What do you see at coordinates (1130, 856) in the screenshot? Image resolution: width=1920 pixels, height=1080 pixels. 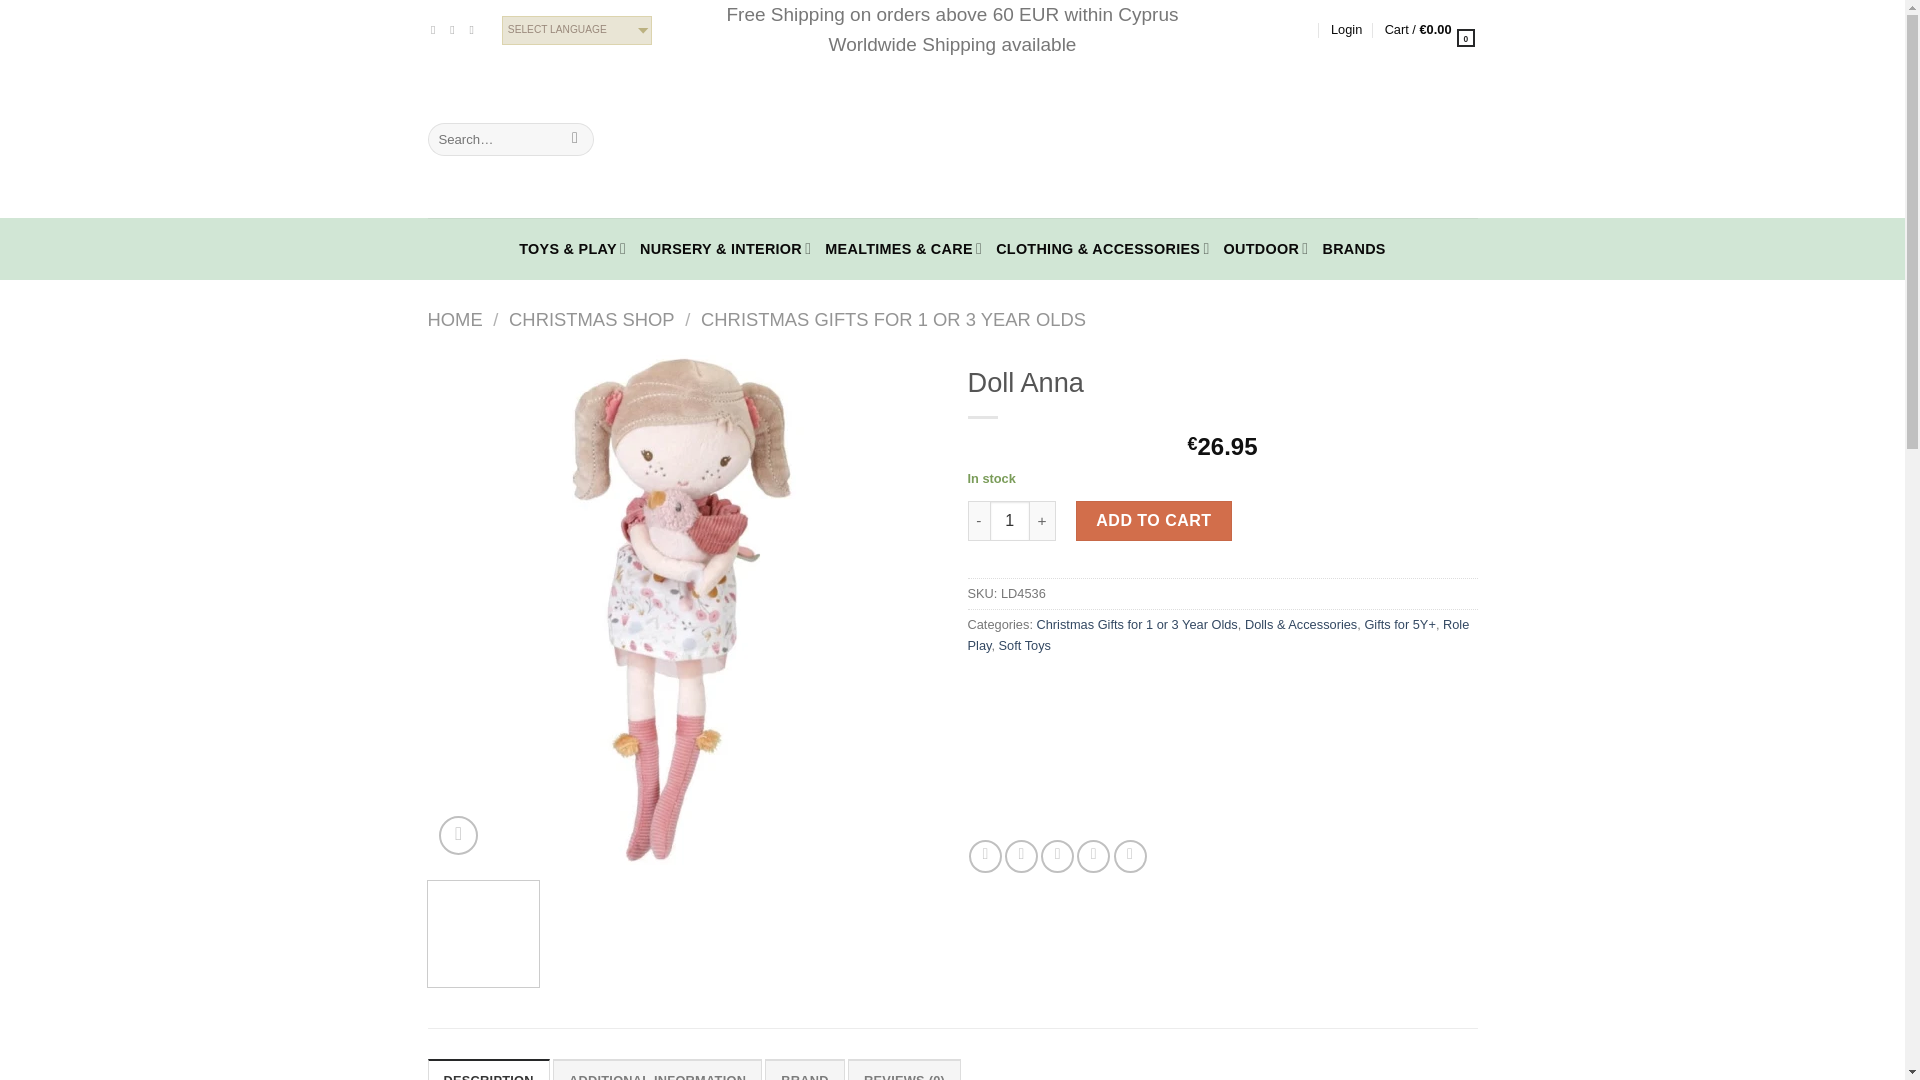 I see `Share on LinkedIn` at bounding box center [1130, 856].